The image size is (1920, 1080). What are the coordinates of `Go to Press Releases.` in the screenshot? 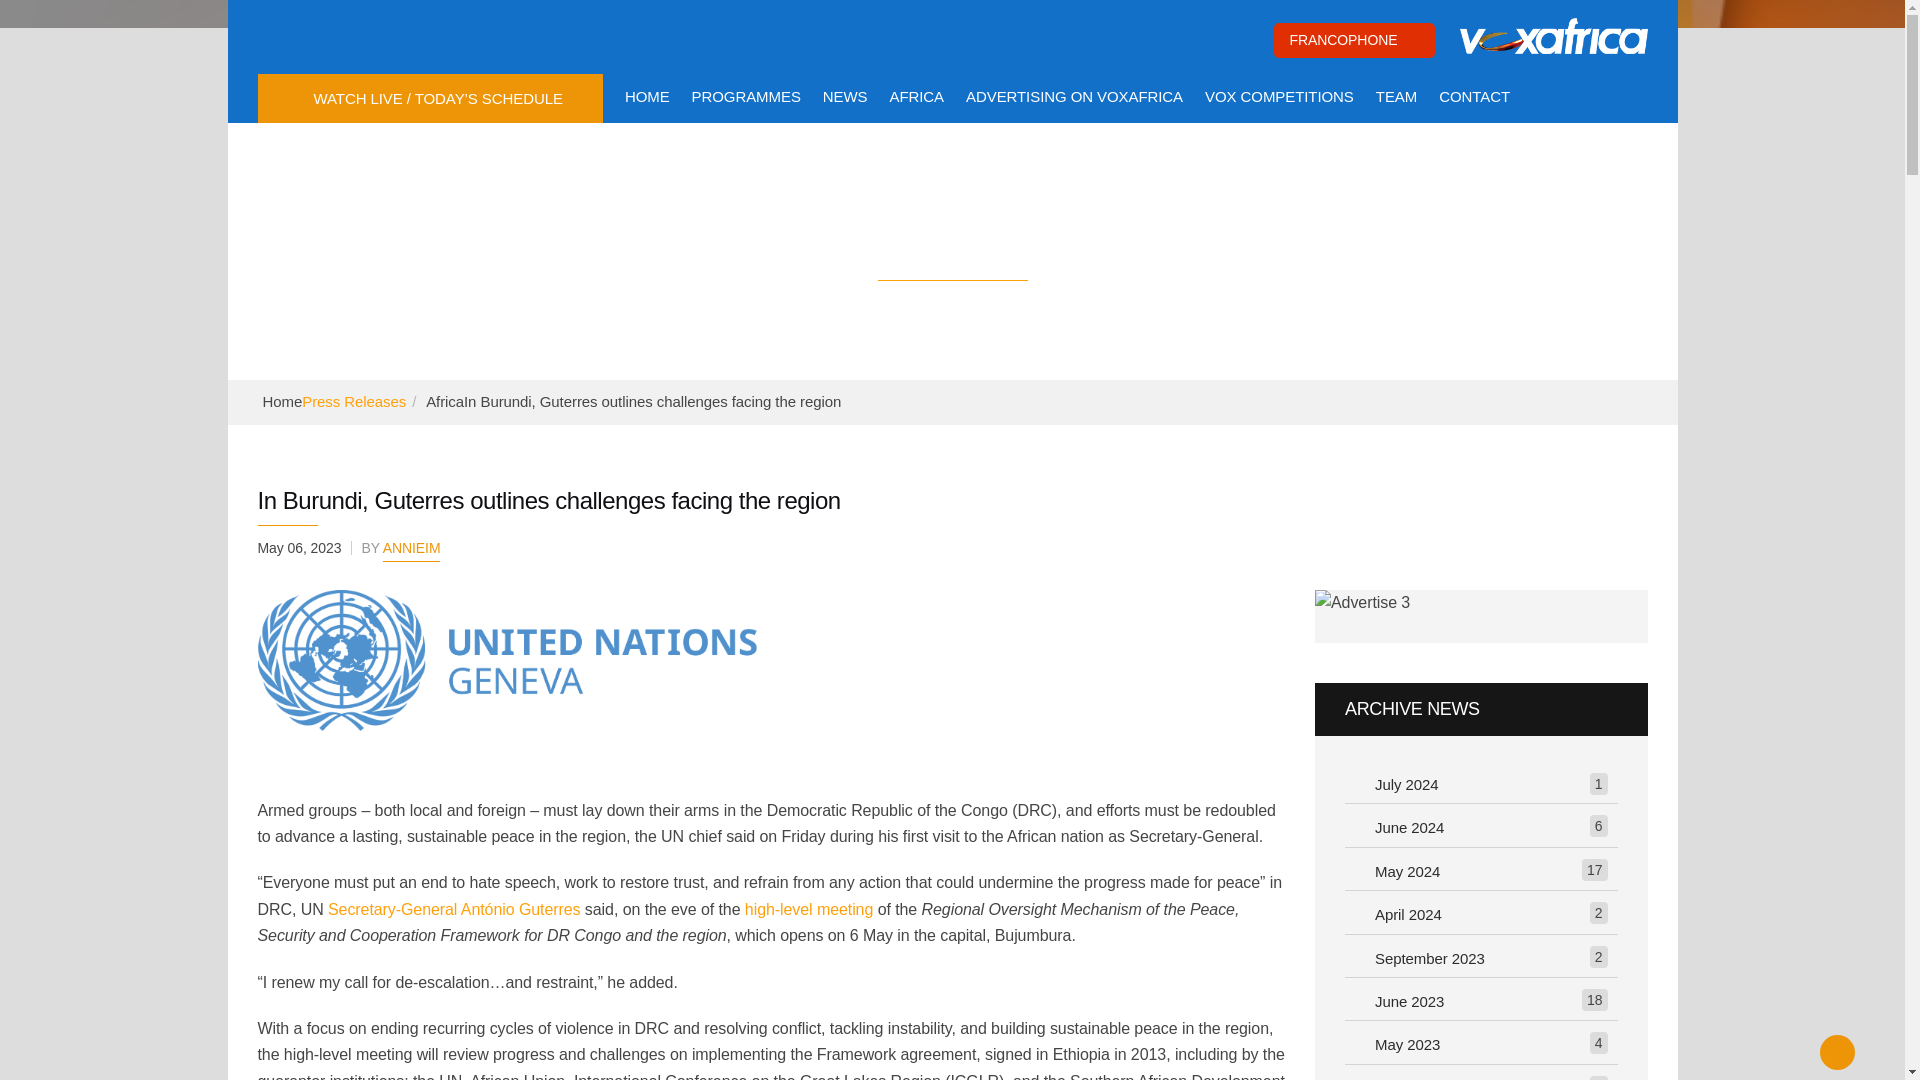 It's located at (353, 402).